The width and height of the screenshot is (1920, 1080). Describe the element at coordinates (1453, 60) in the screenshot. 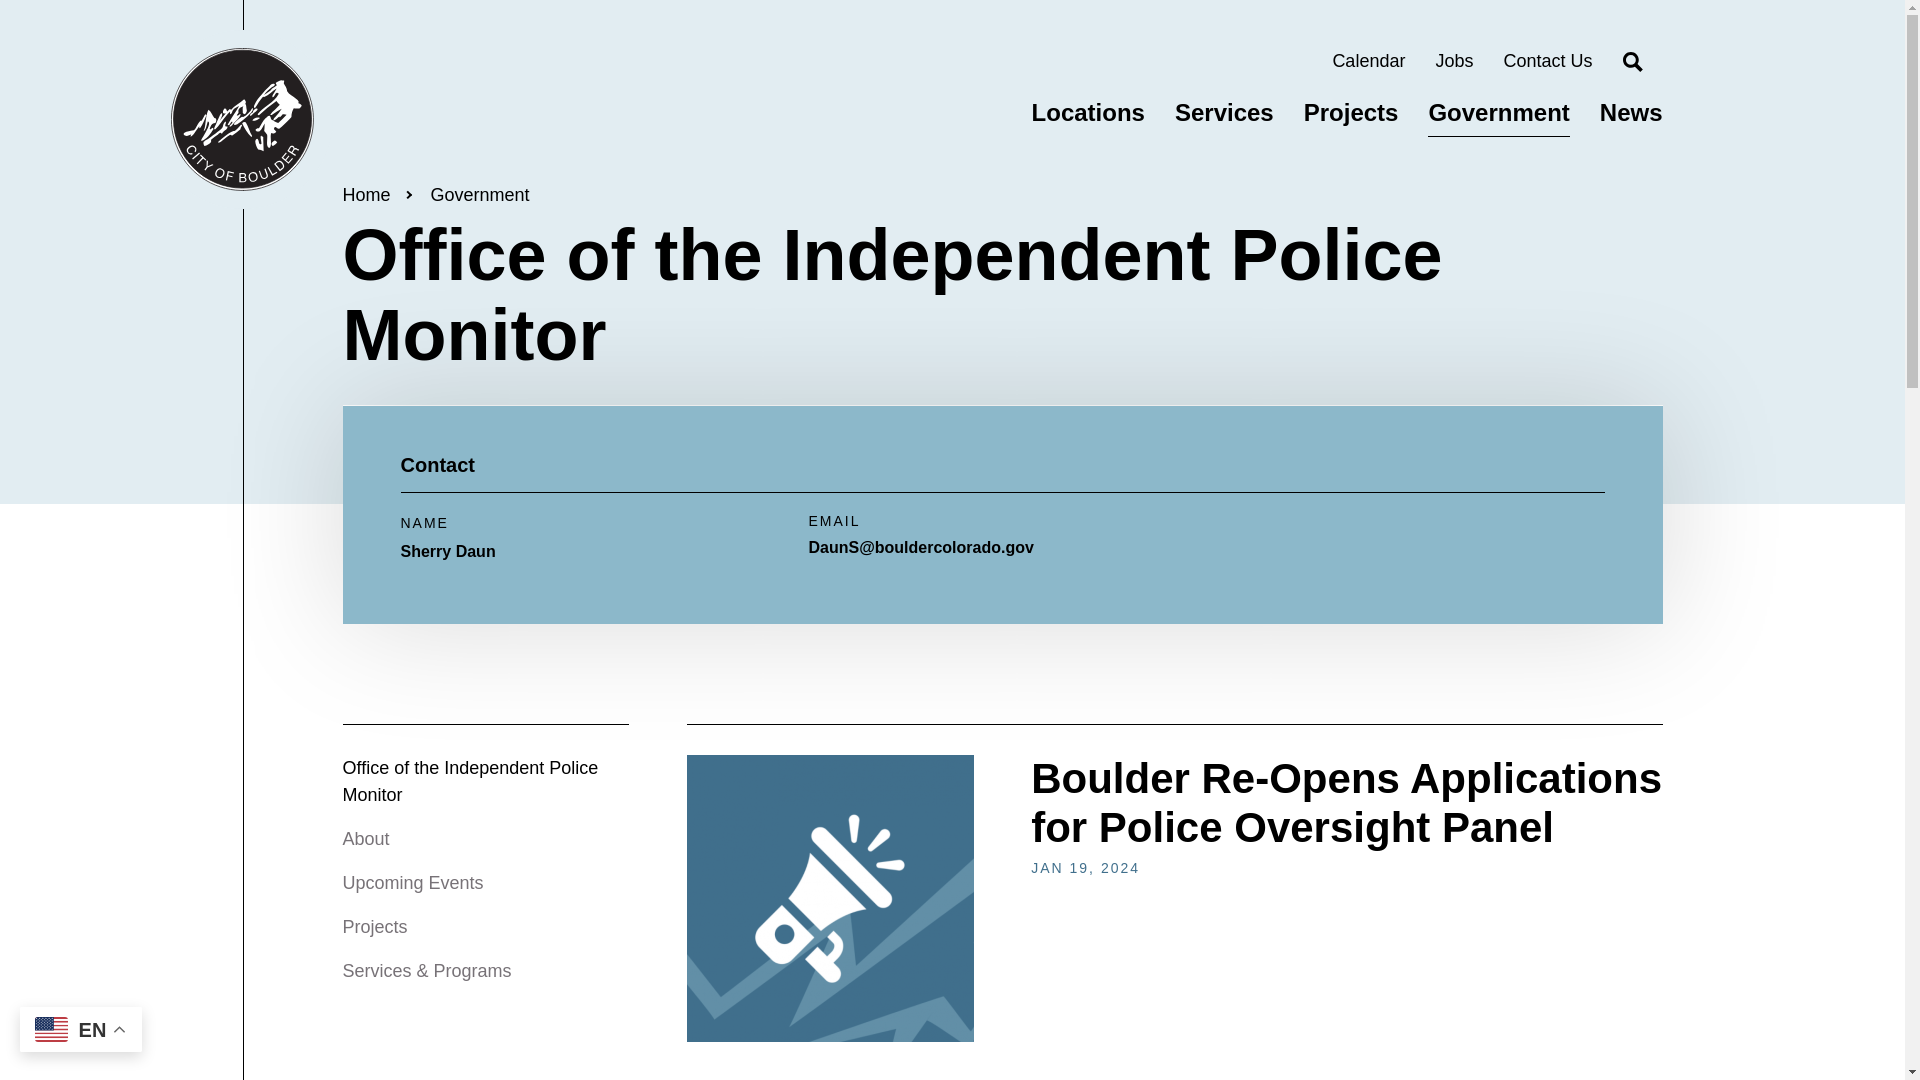

I see `Jobs` at that location.